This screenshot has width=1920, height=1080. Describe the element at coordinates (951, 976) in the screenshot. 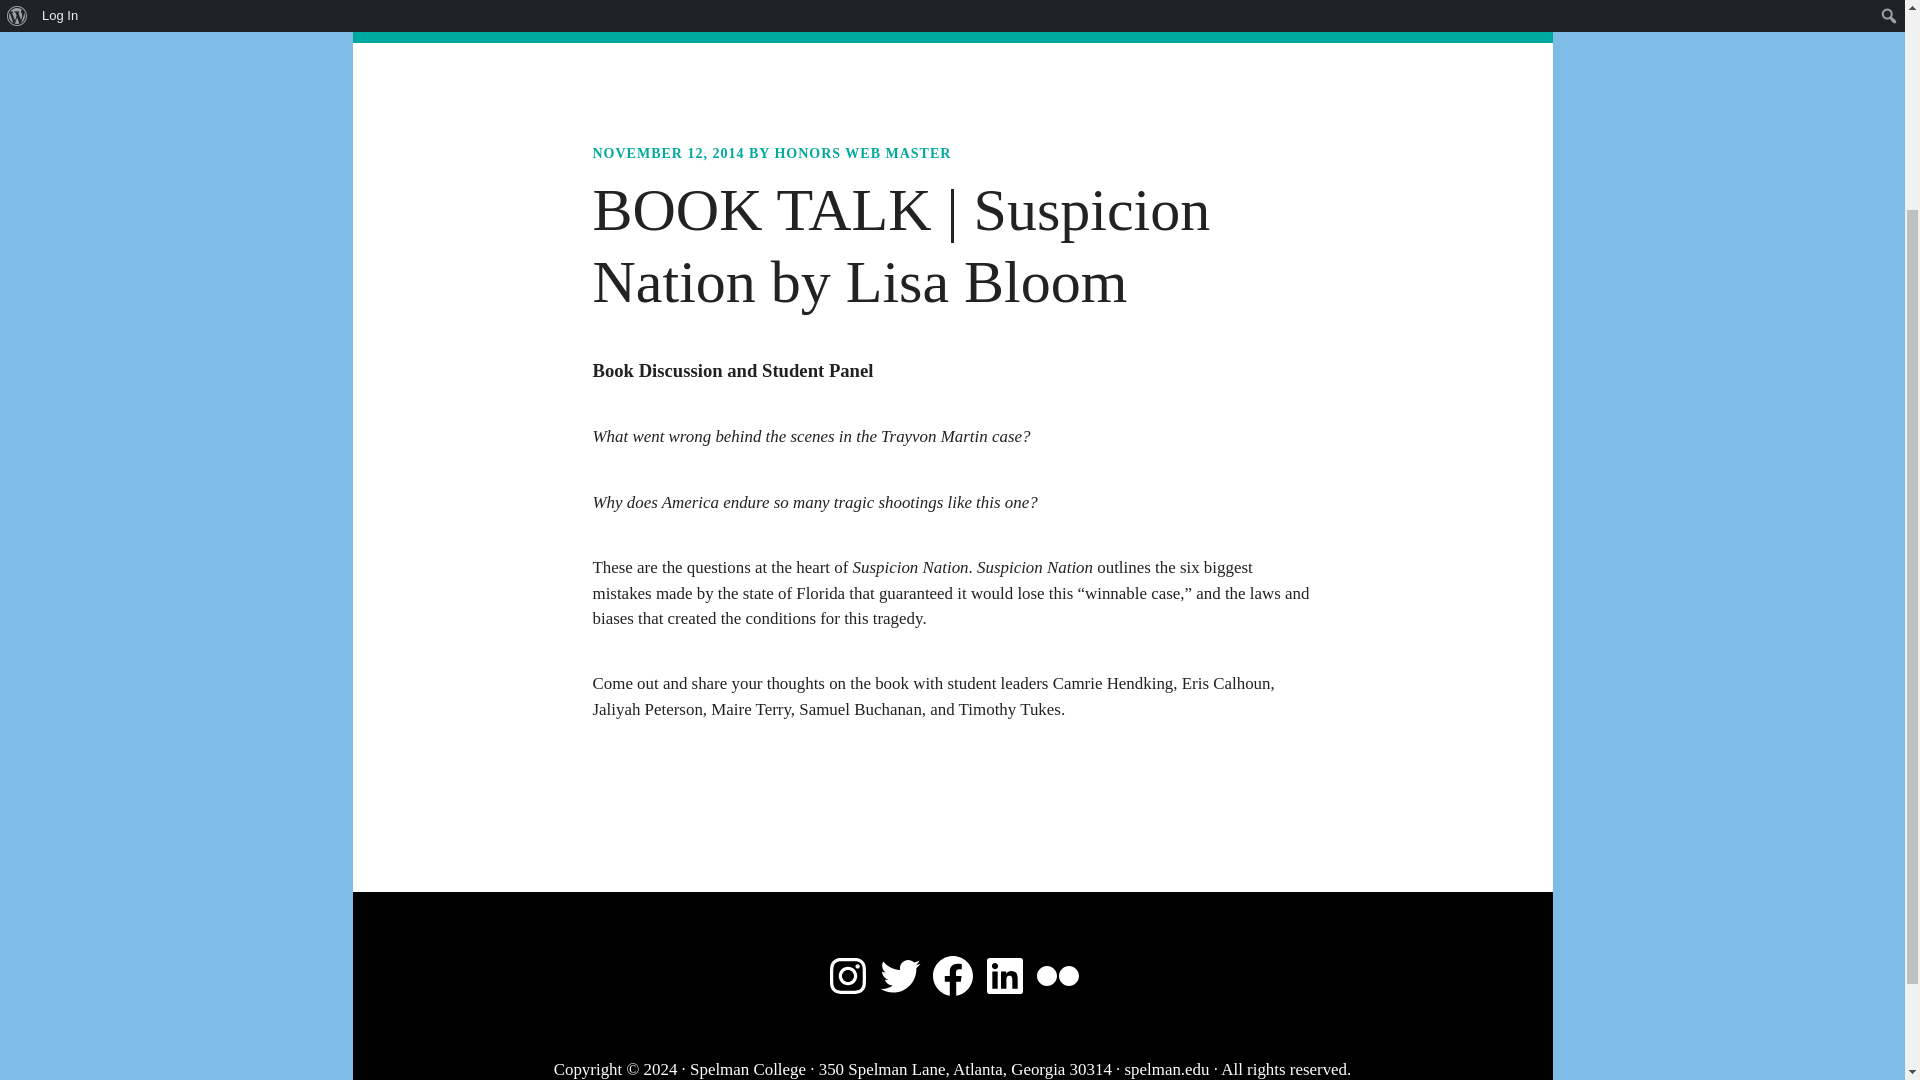

I see `Facebook` at that location.